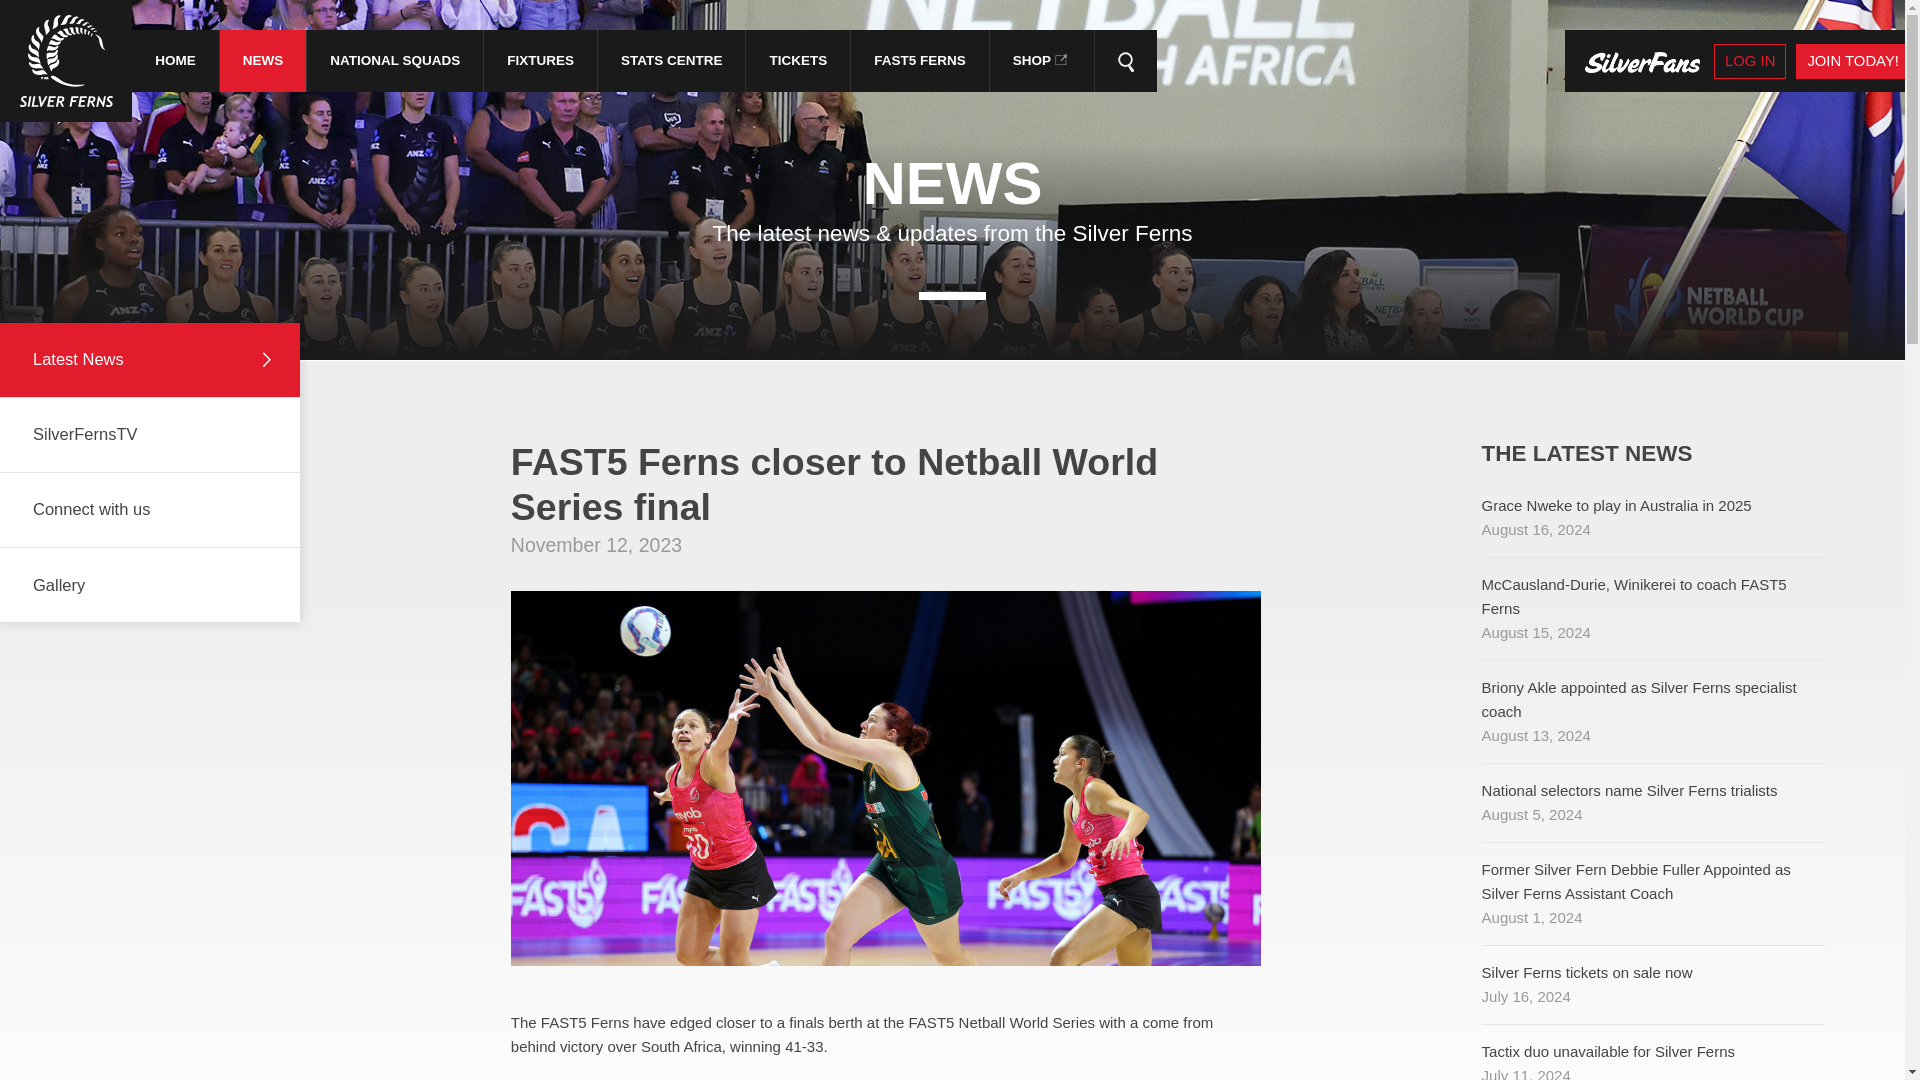  I want to click on SilverFernsTV, so click(150, 434).